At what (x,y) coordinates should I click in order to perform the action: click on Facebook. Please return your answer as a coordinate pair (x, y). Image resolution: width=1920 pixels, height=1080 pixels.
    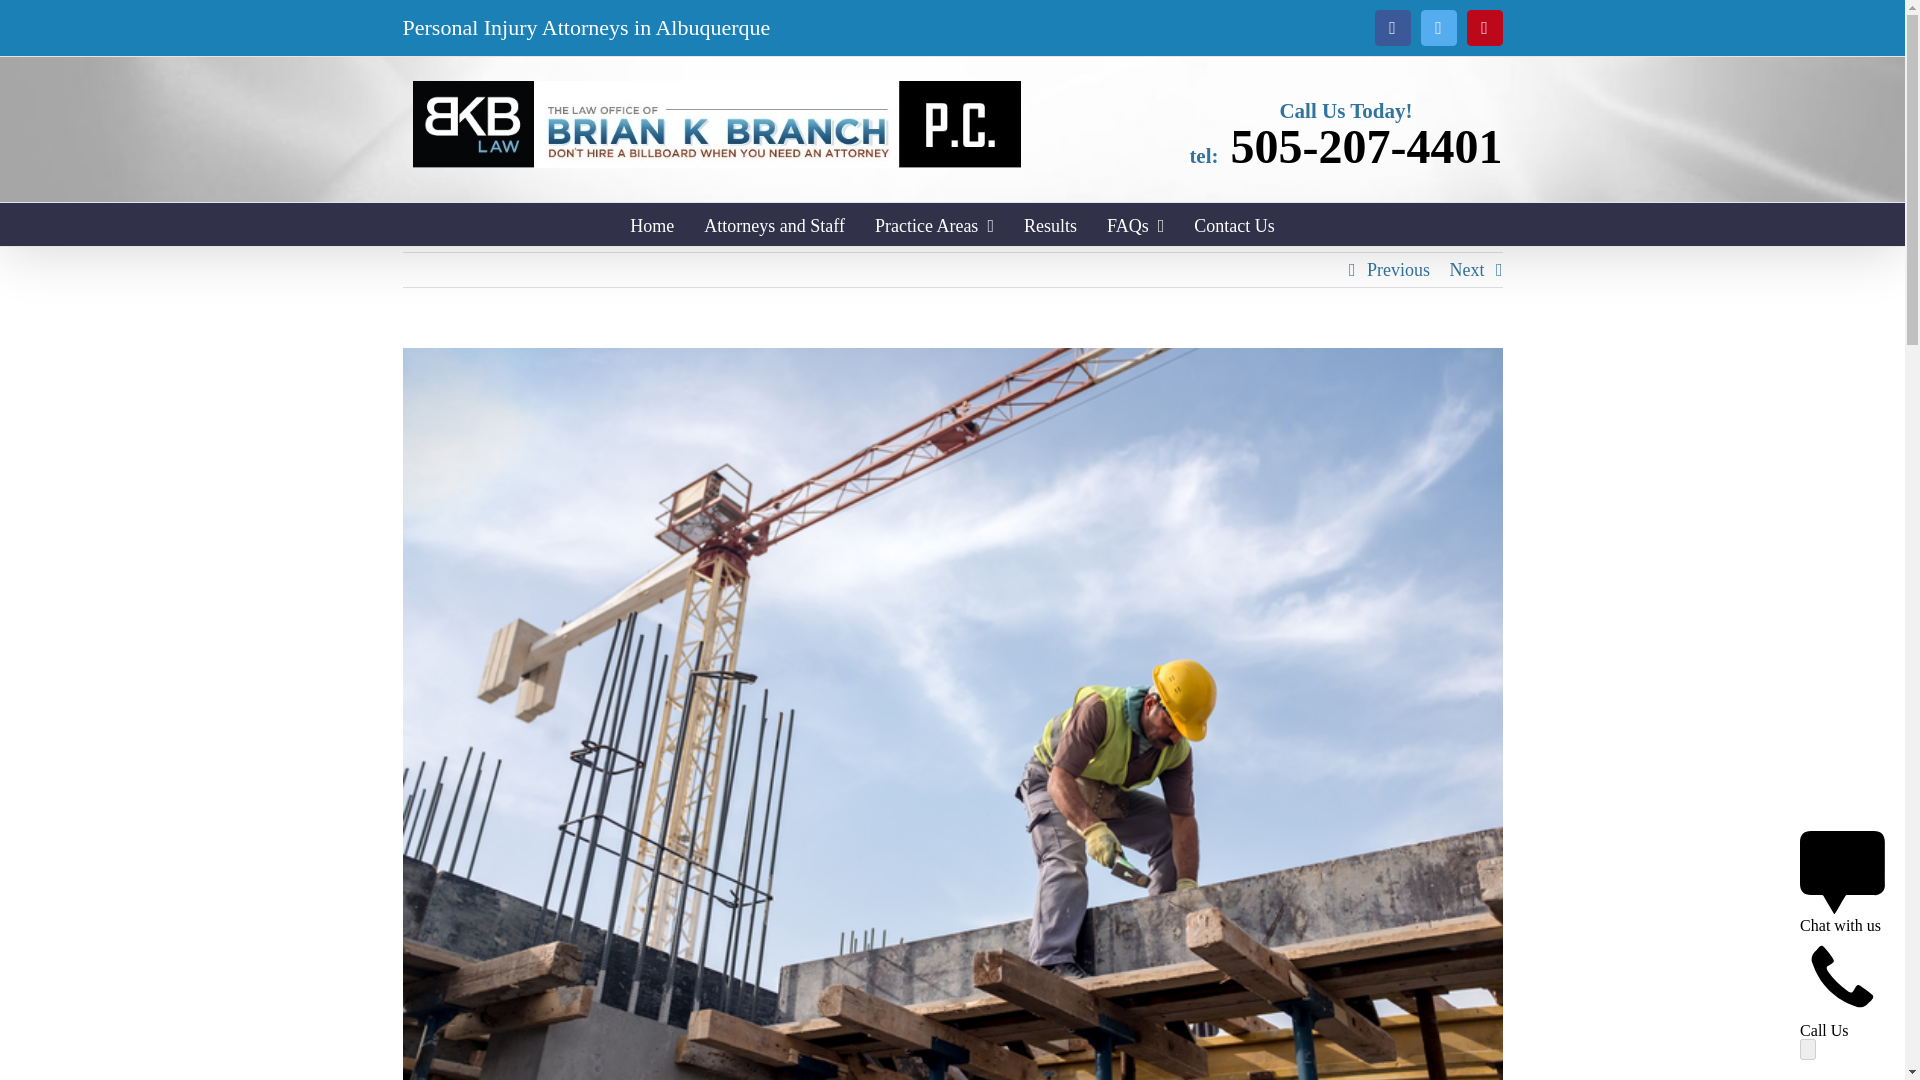
    Looking at the image, I should click on (1392, 28).